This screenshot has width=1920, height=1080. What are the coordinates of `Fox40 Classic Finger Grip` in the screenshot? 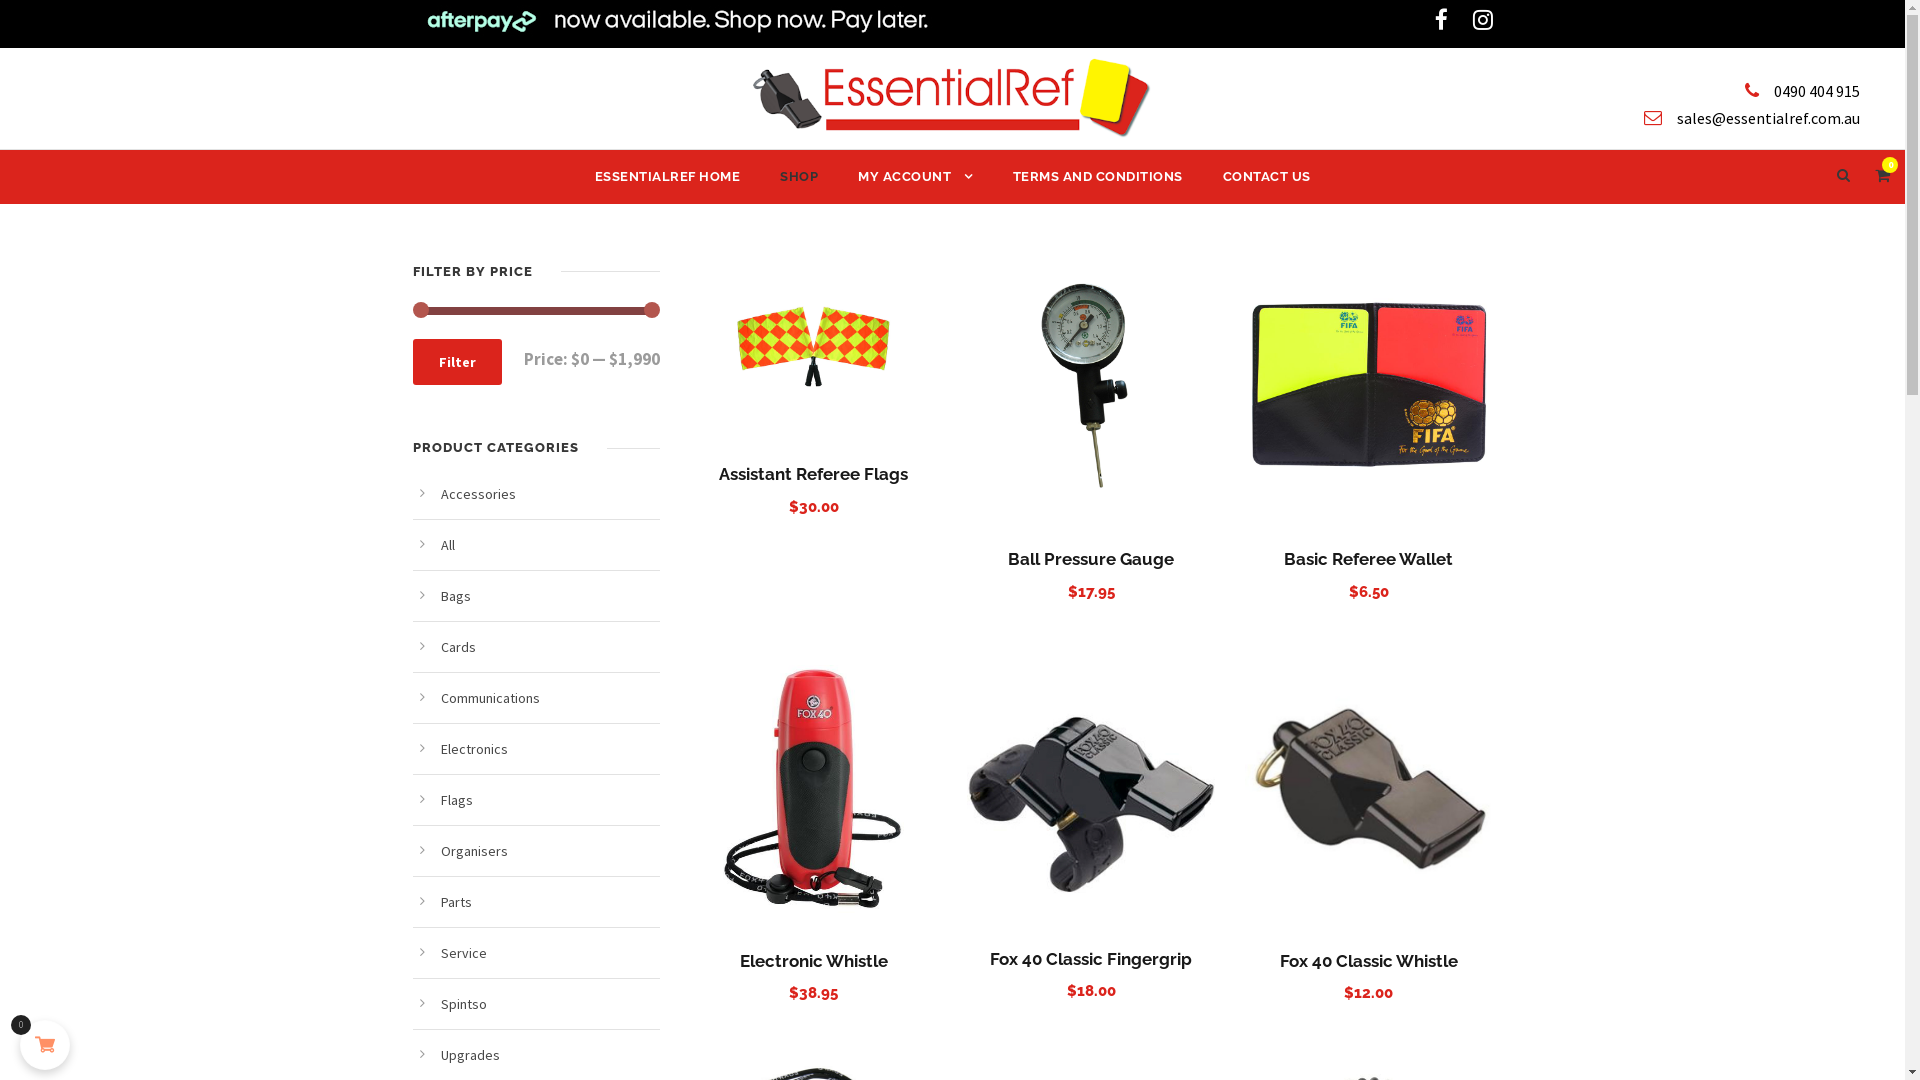 It's located at (1090, 788).